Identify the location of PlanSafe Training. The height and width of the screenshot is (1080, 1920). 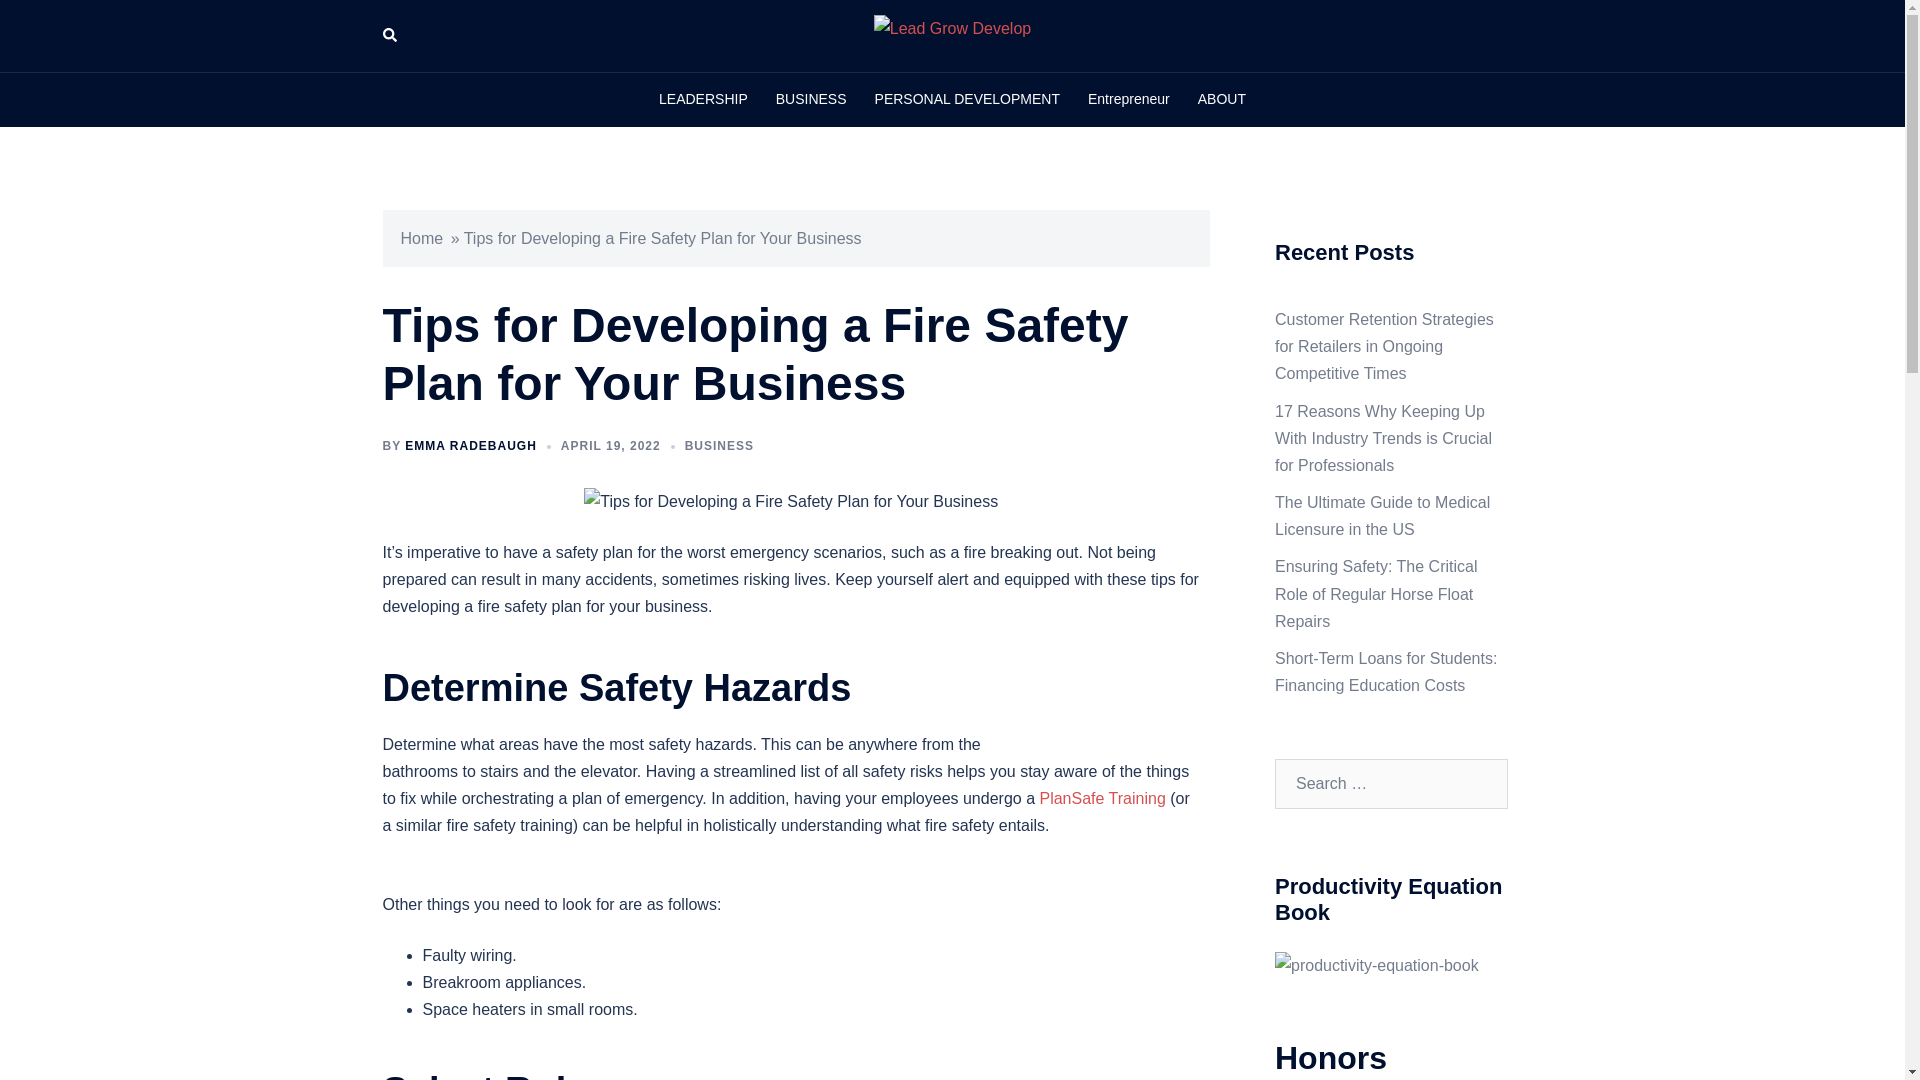
(1102, 798).